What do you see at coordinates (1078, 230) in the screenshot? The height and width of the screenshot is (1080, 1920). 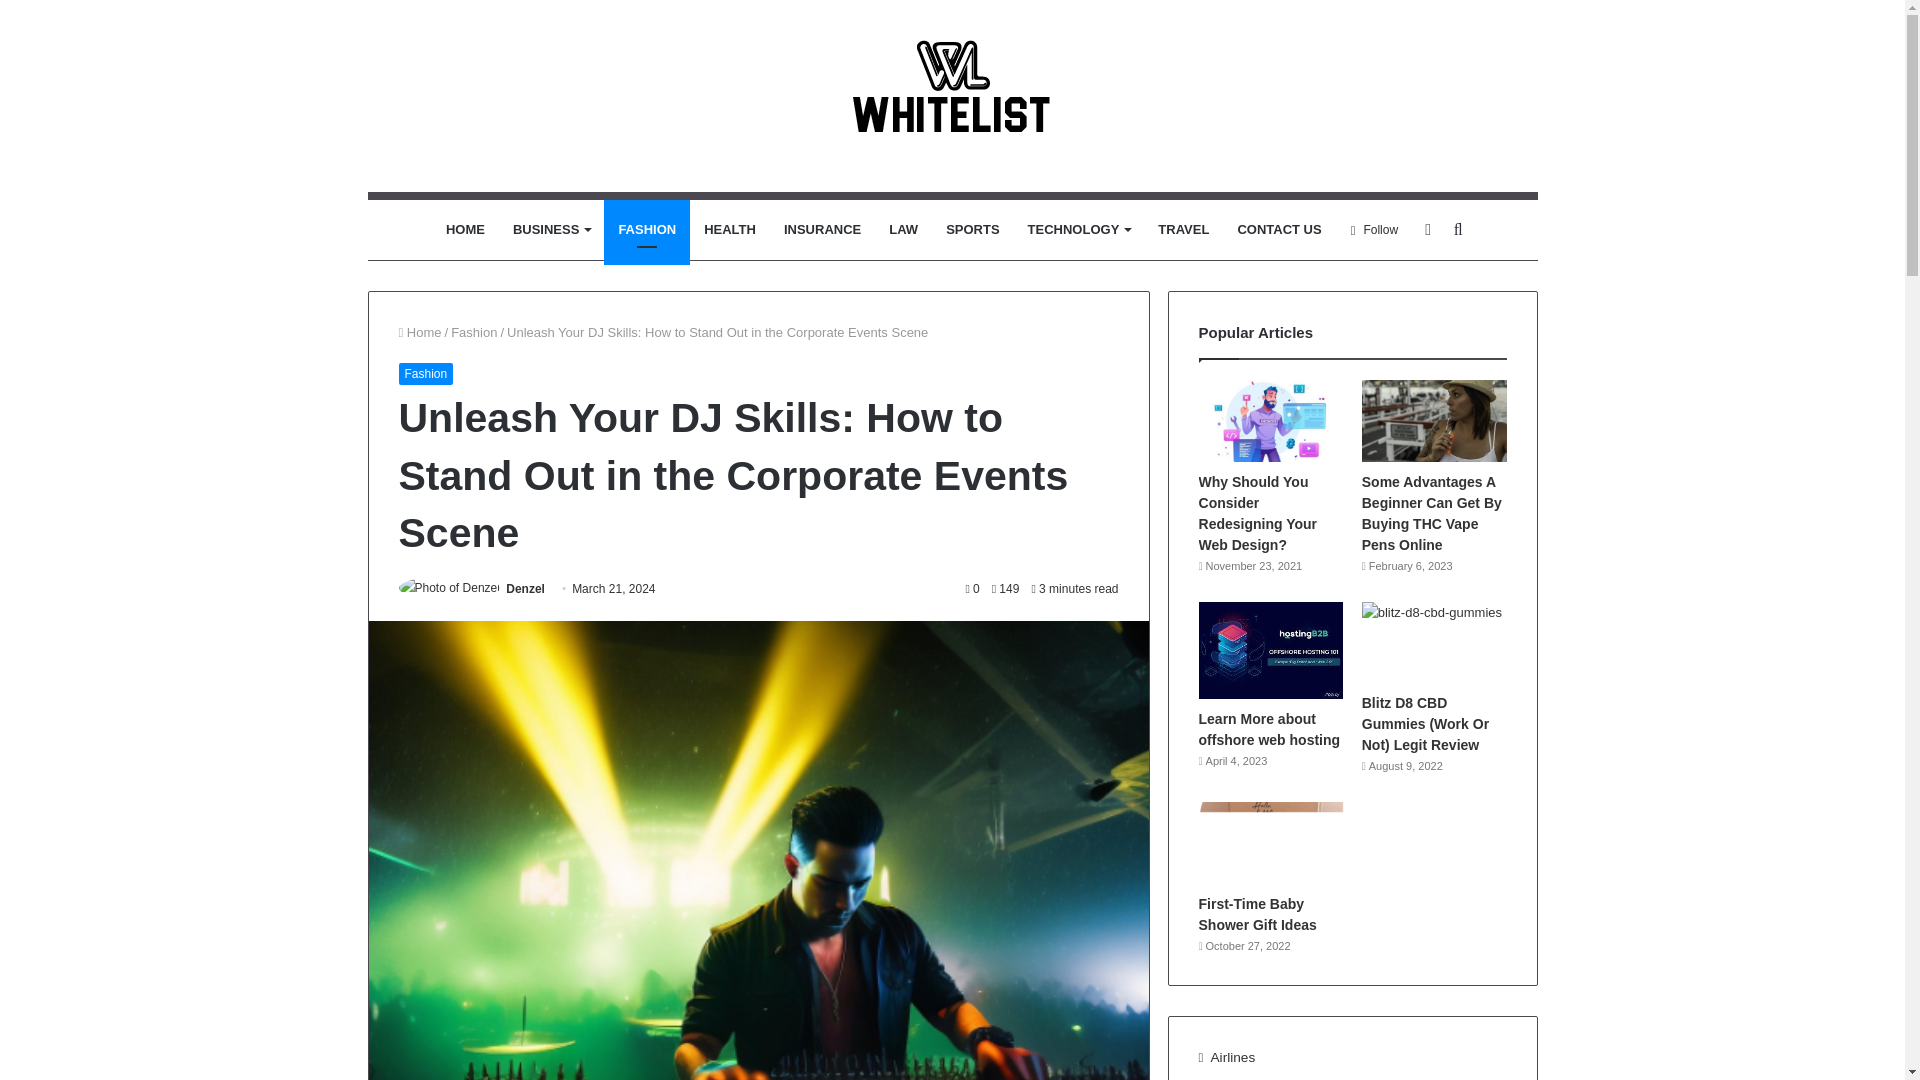 I see `TECHNOLOGY` at bounding box center [1078, 230].